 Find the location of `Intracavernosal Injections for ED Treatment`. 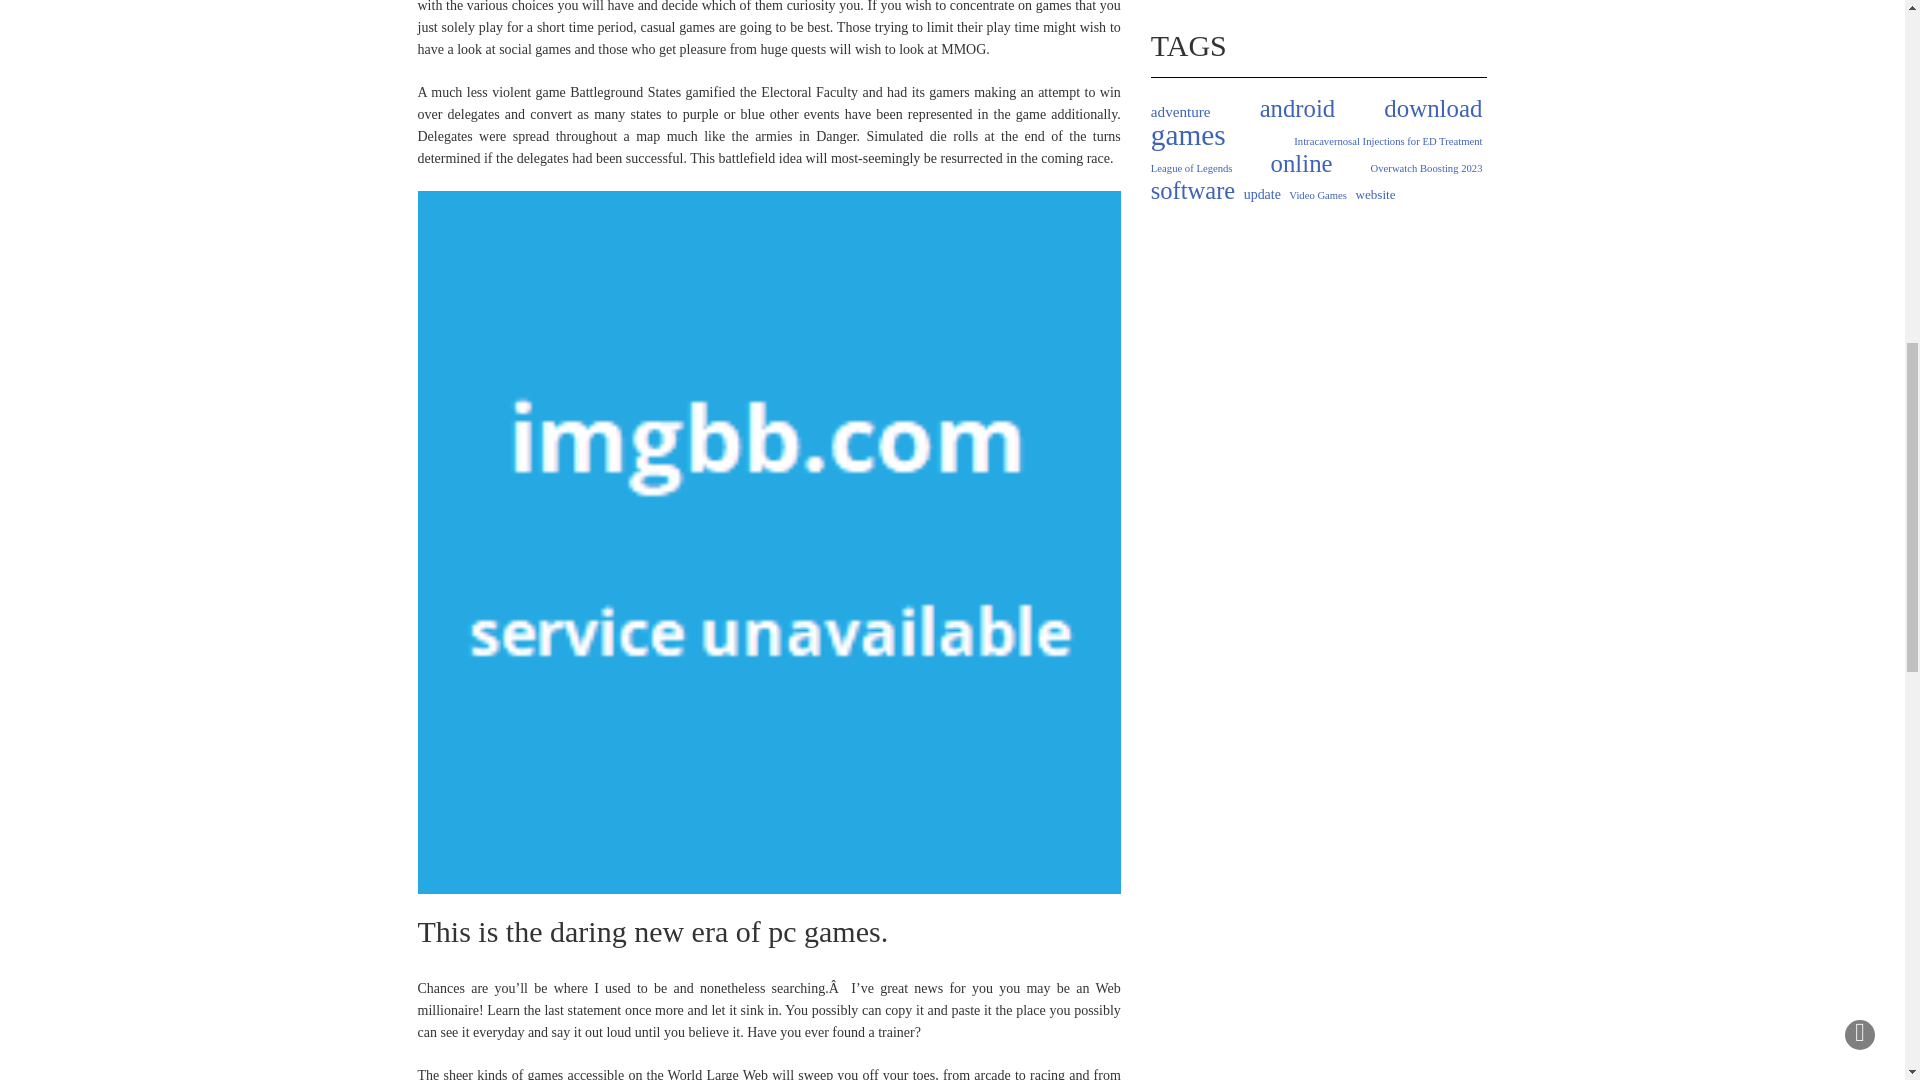

Intracavernosal Injections for ED Treatment is located at coordinates (1388, 142).